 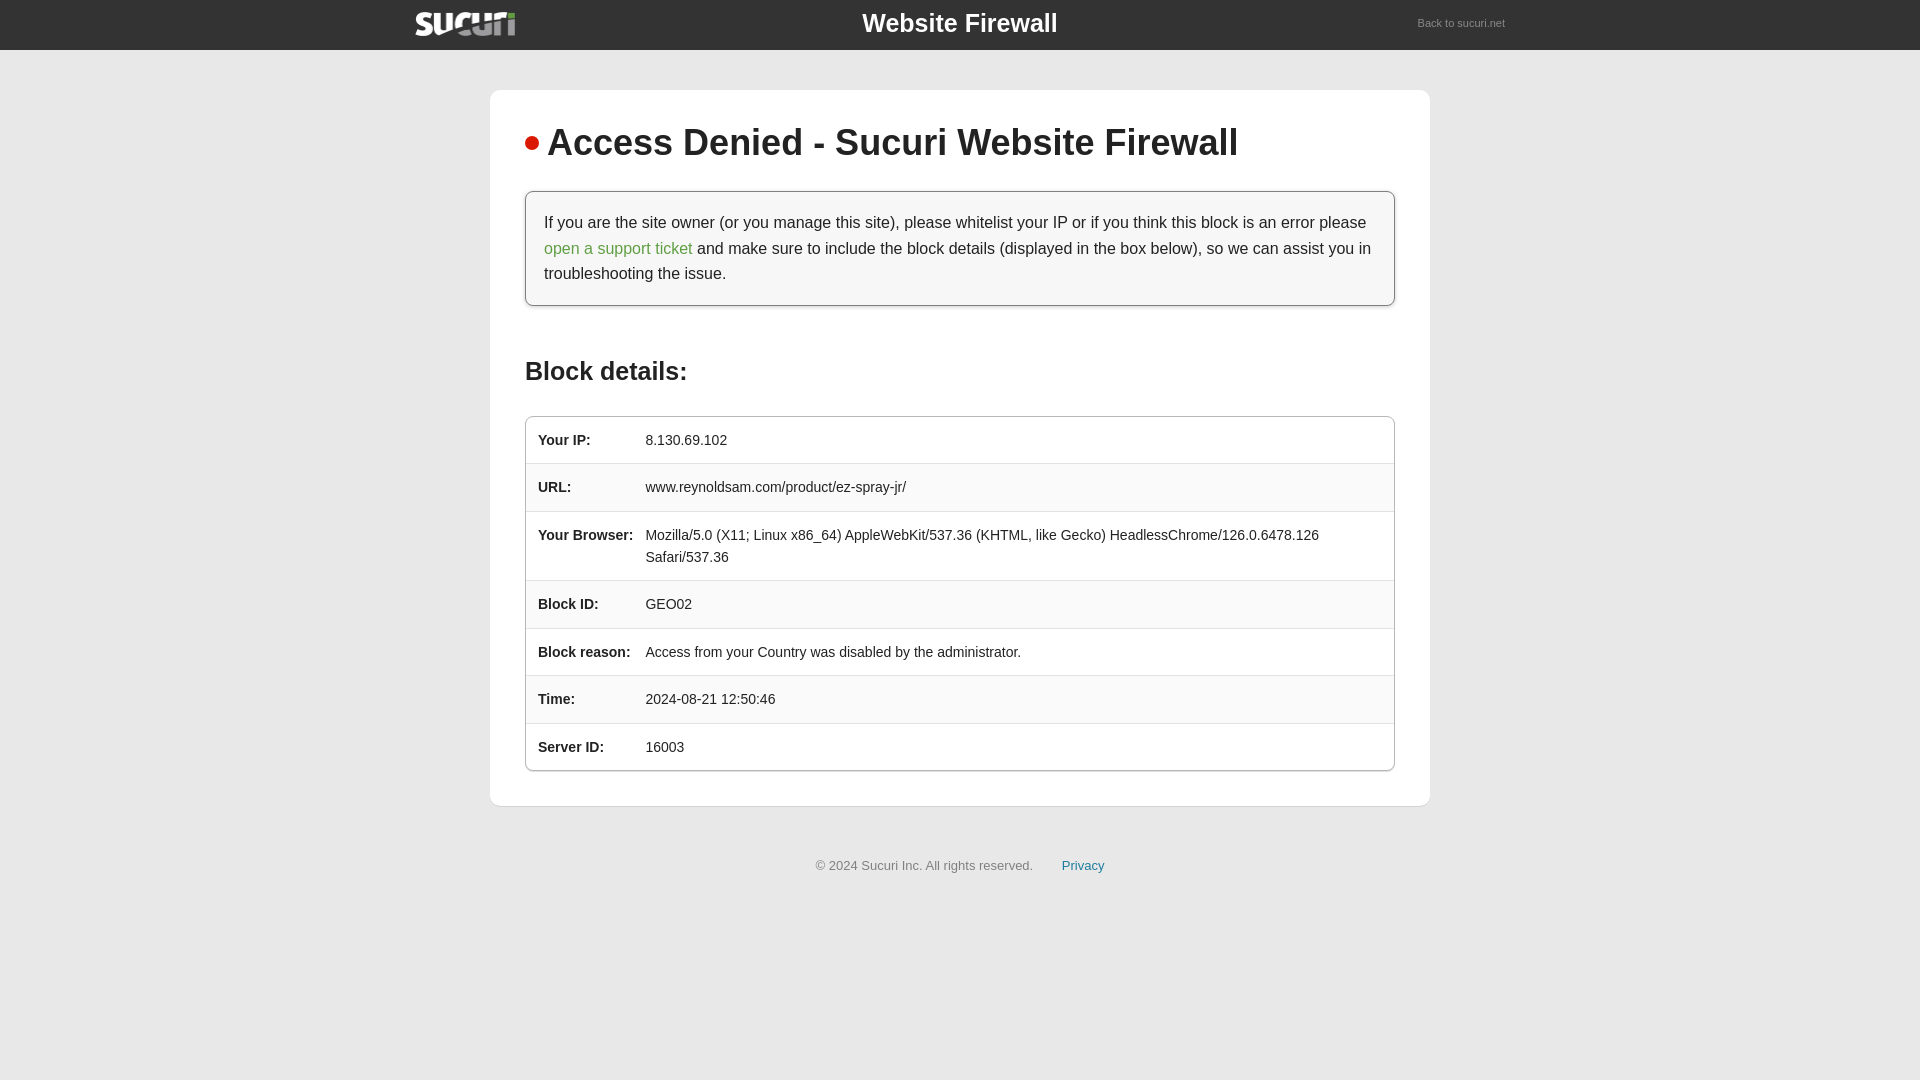 I want to click on Privacy, so click(x=1083, y=864).